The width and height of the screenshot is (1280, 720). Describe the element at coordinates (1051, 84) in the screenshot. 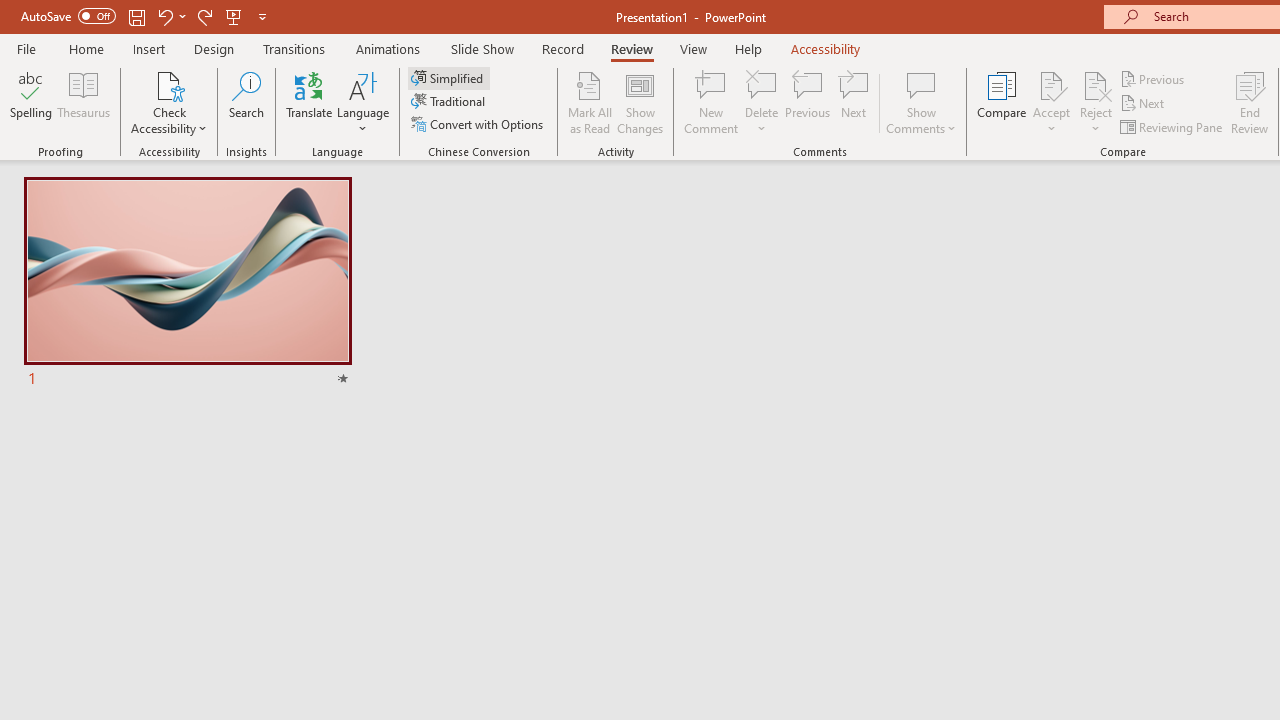

I see `Accept Change` at that location.